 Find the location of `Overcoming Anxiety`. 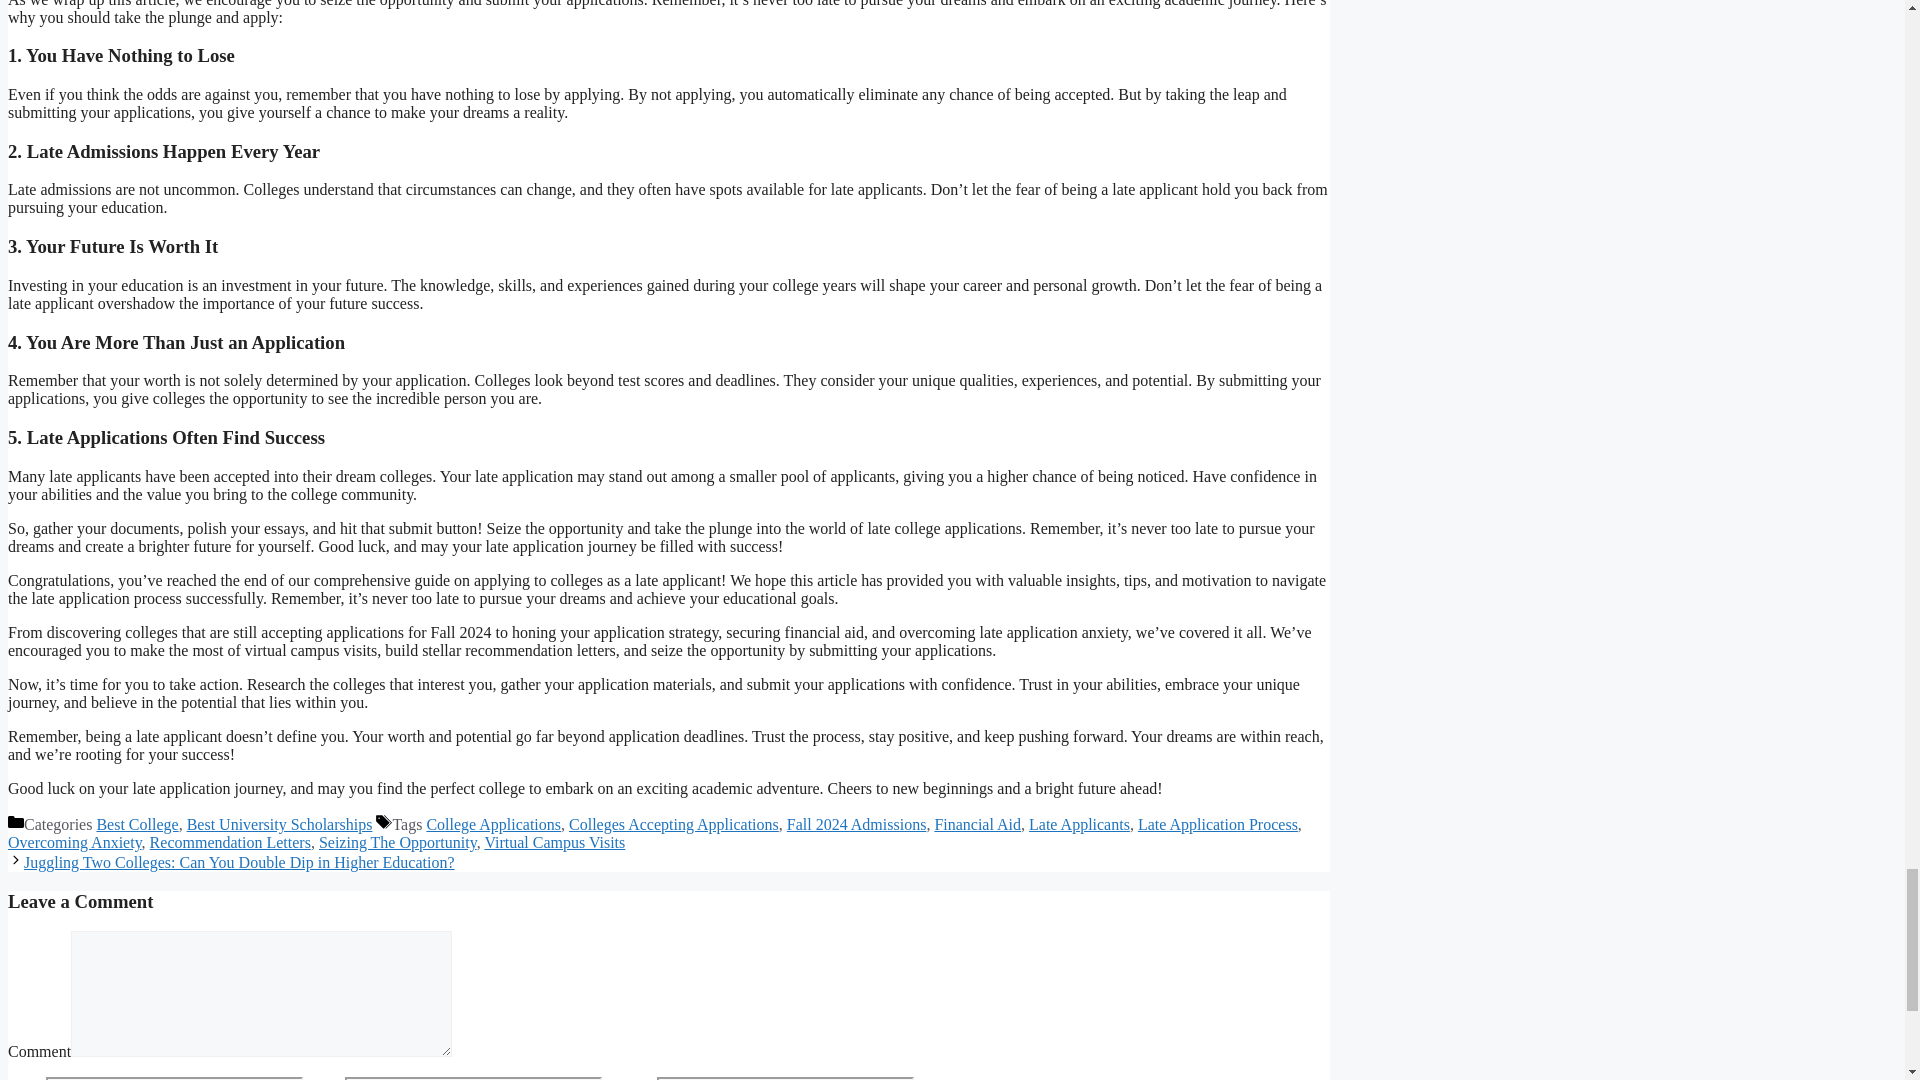

Overcoming Anxiety is located at coordinates (74, 842).